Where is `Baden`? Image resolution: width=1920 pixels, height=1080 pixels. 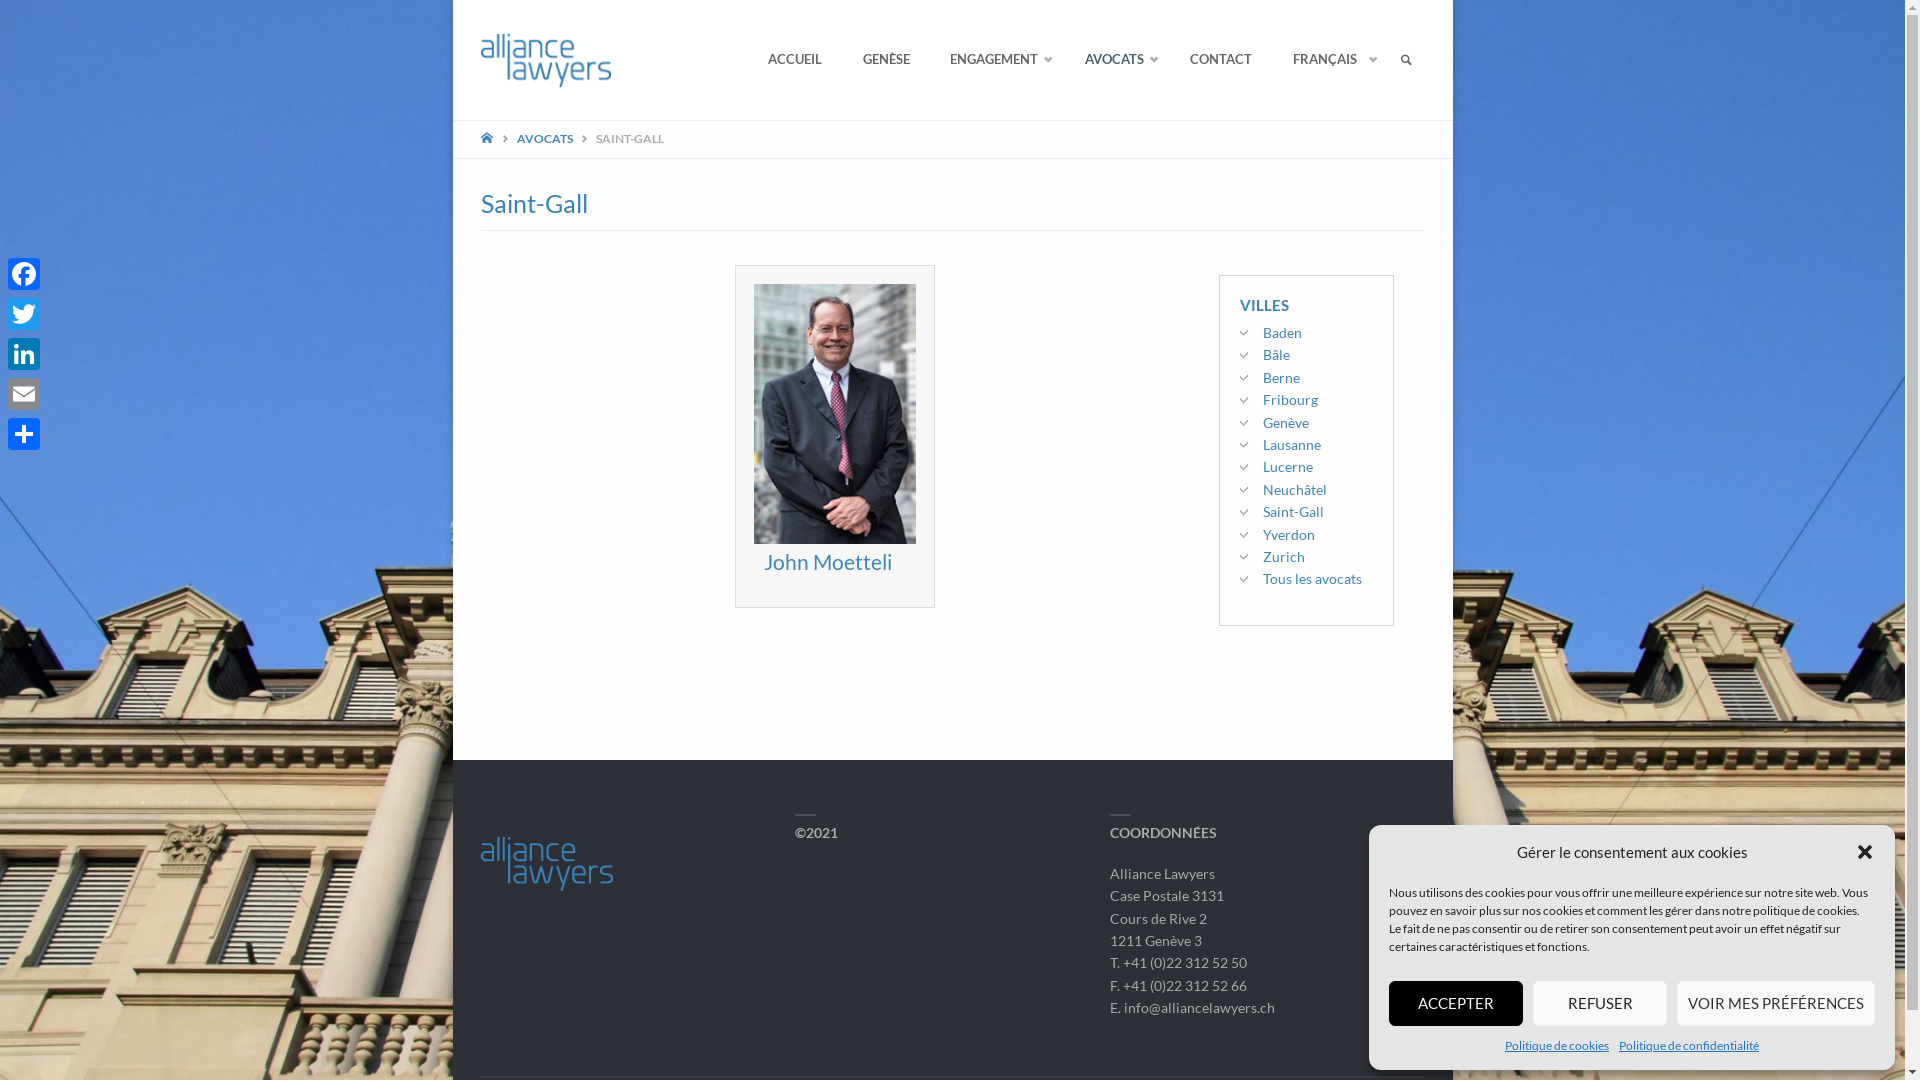
Baden is located at coordinates (1282, 332).